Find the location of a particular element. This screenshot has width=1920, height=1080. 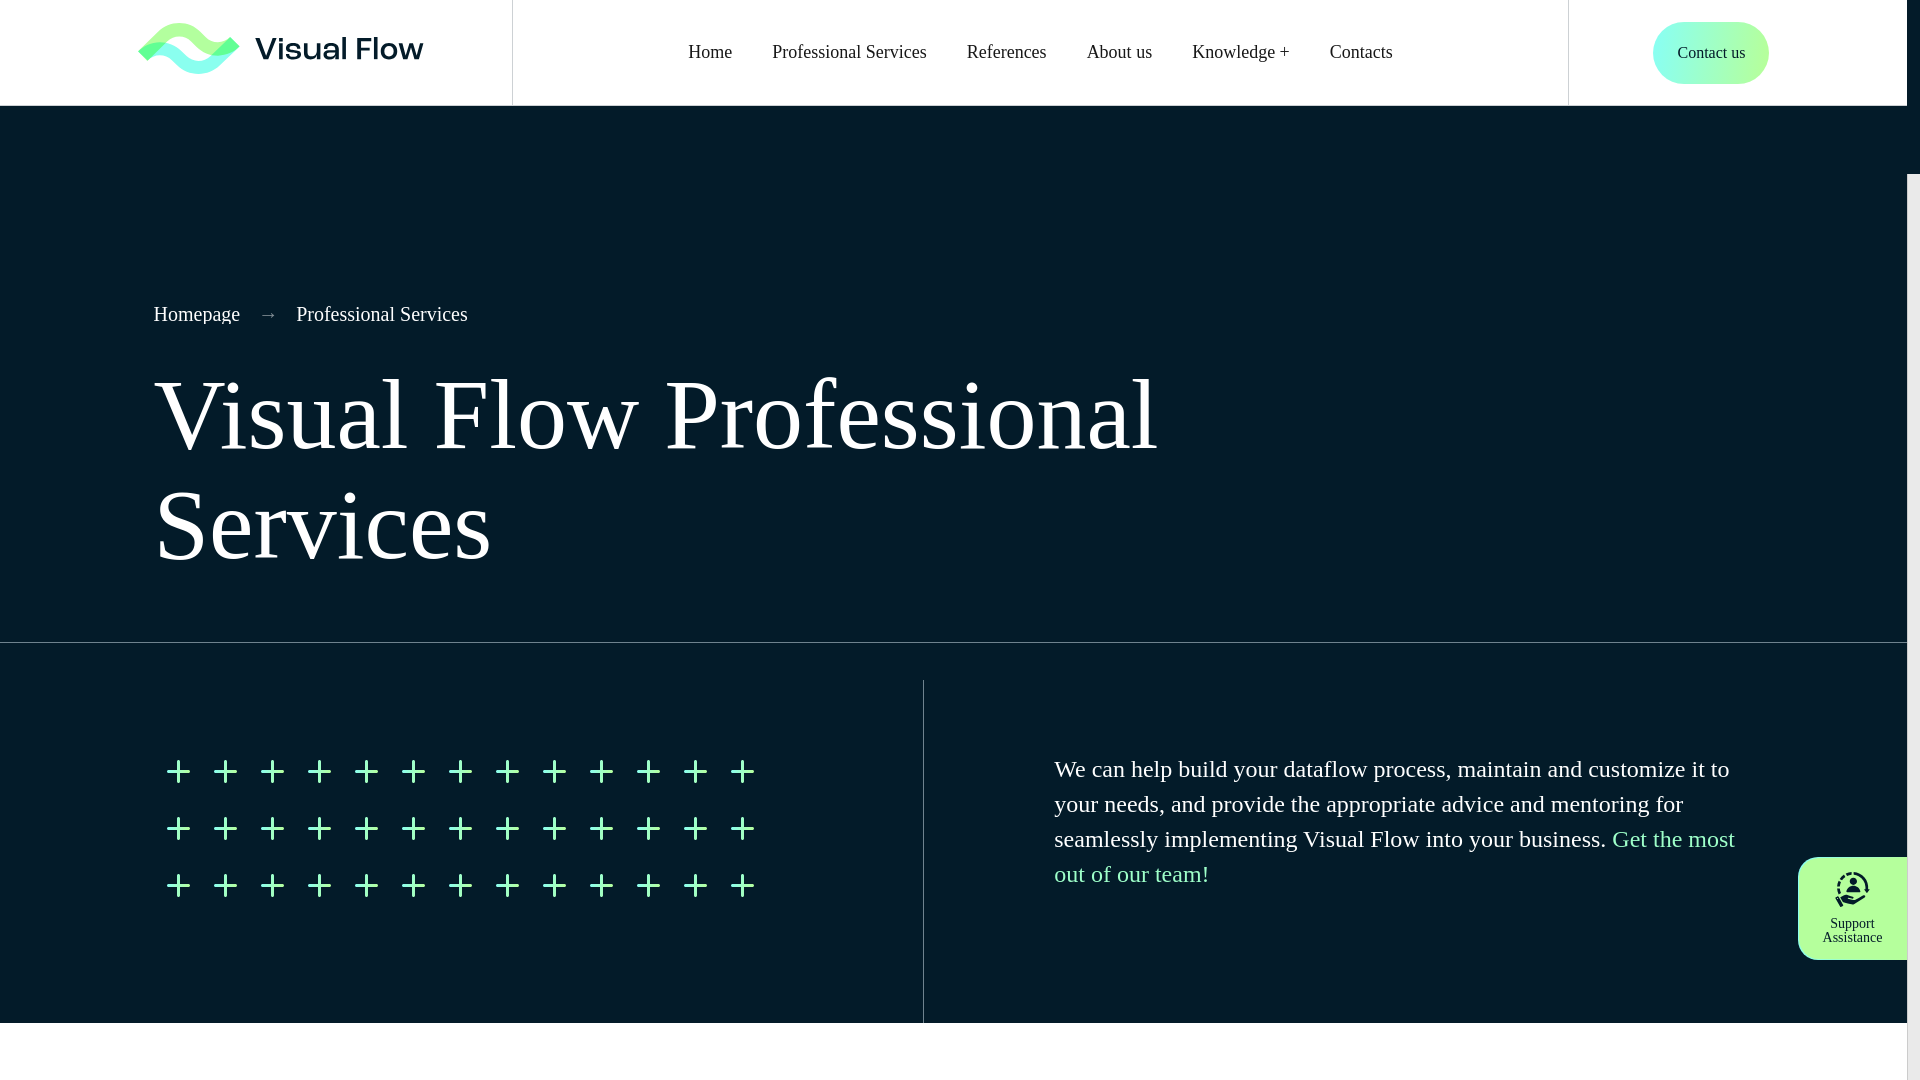

Homepage is located at coordinates (206, 314).